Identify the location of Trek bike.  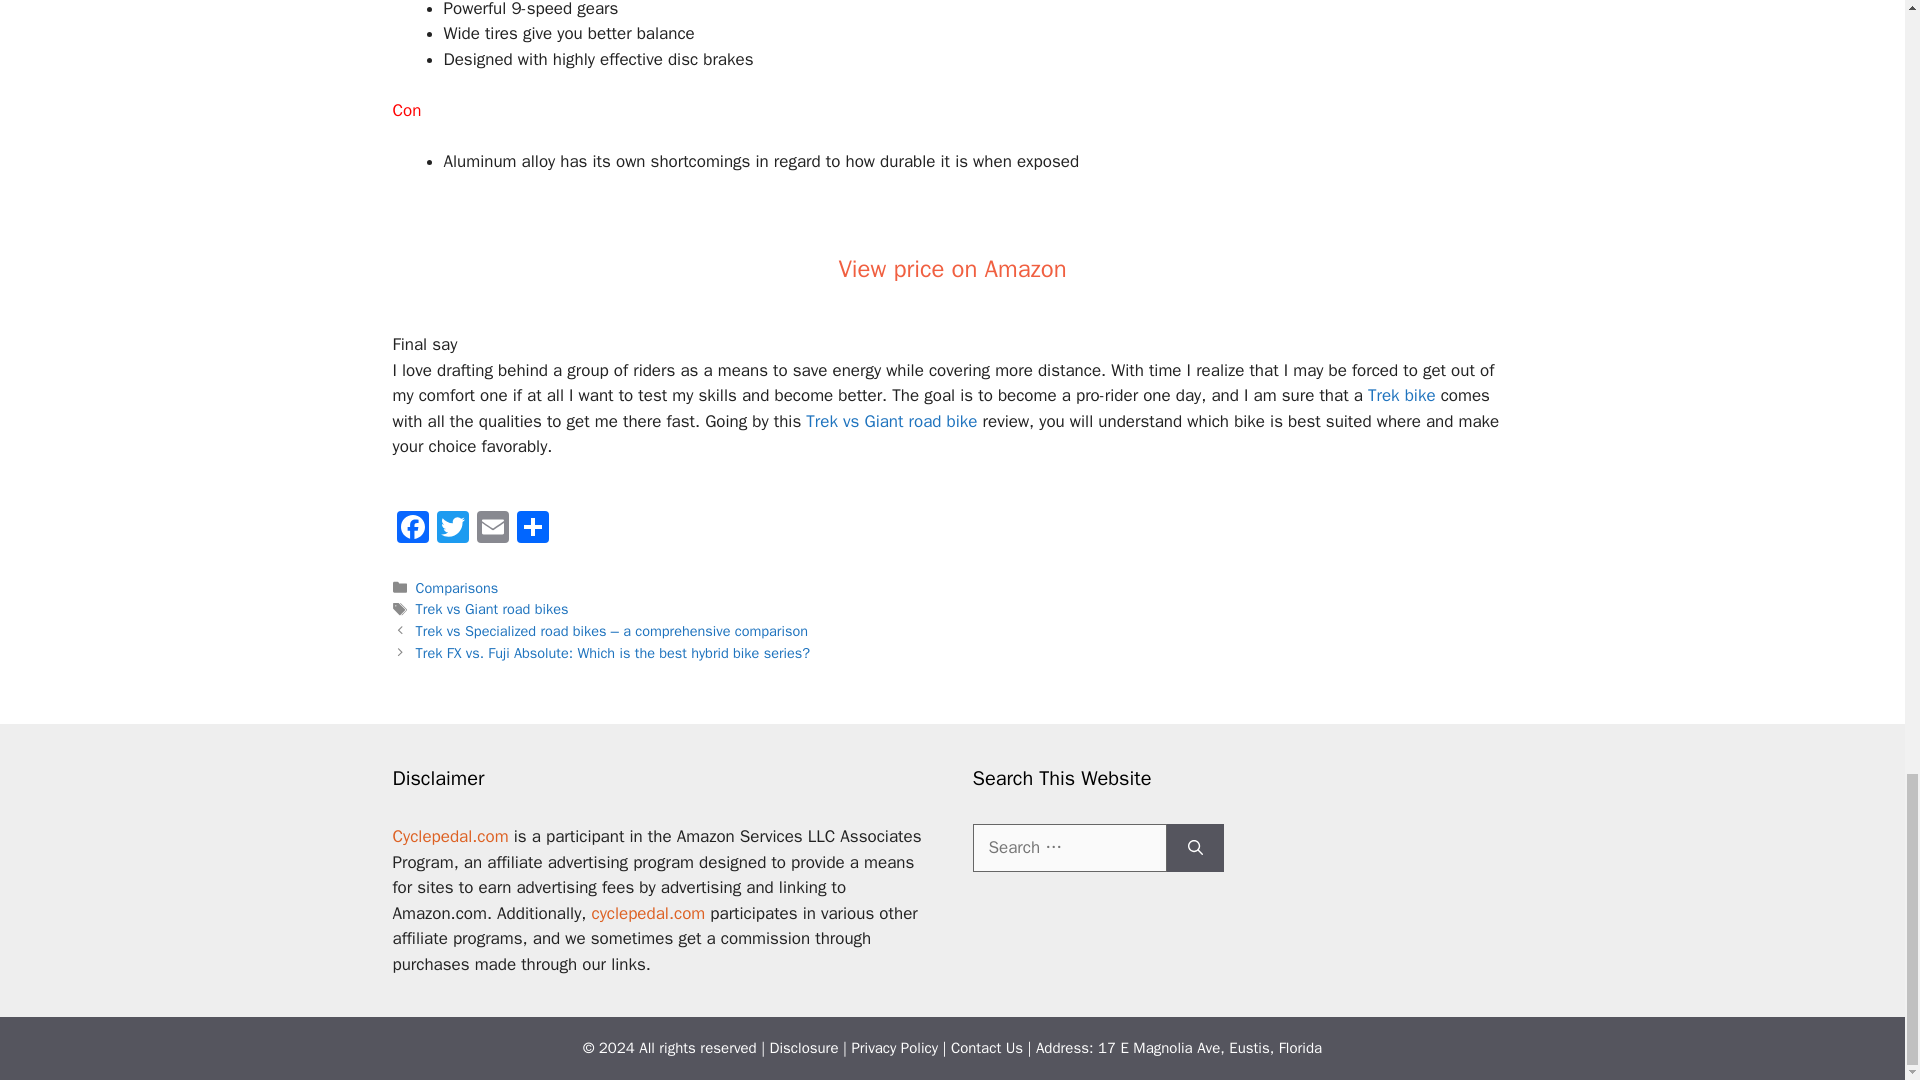
(1402, 395).